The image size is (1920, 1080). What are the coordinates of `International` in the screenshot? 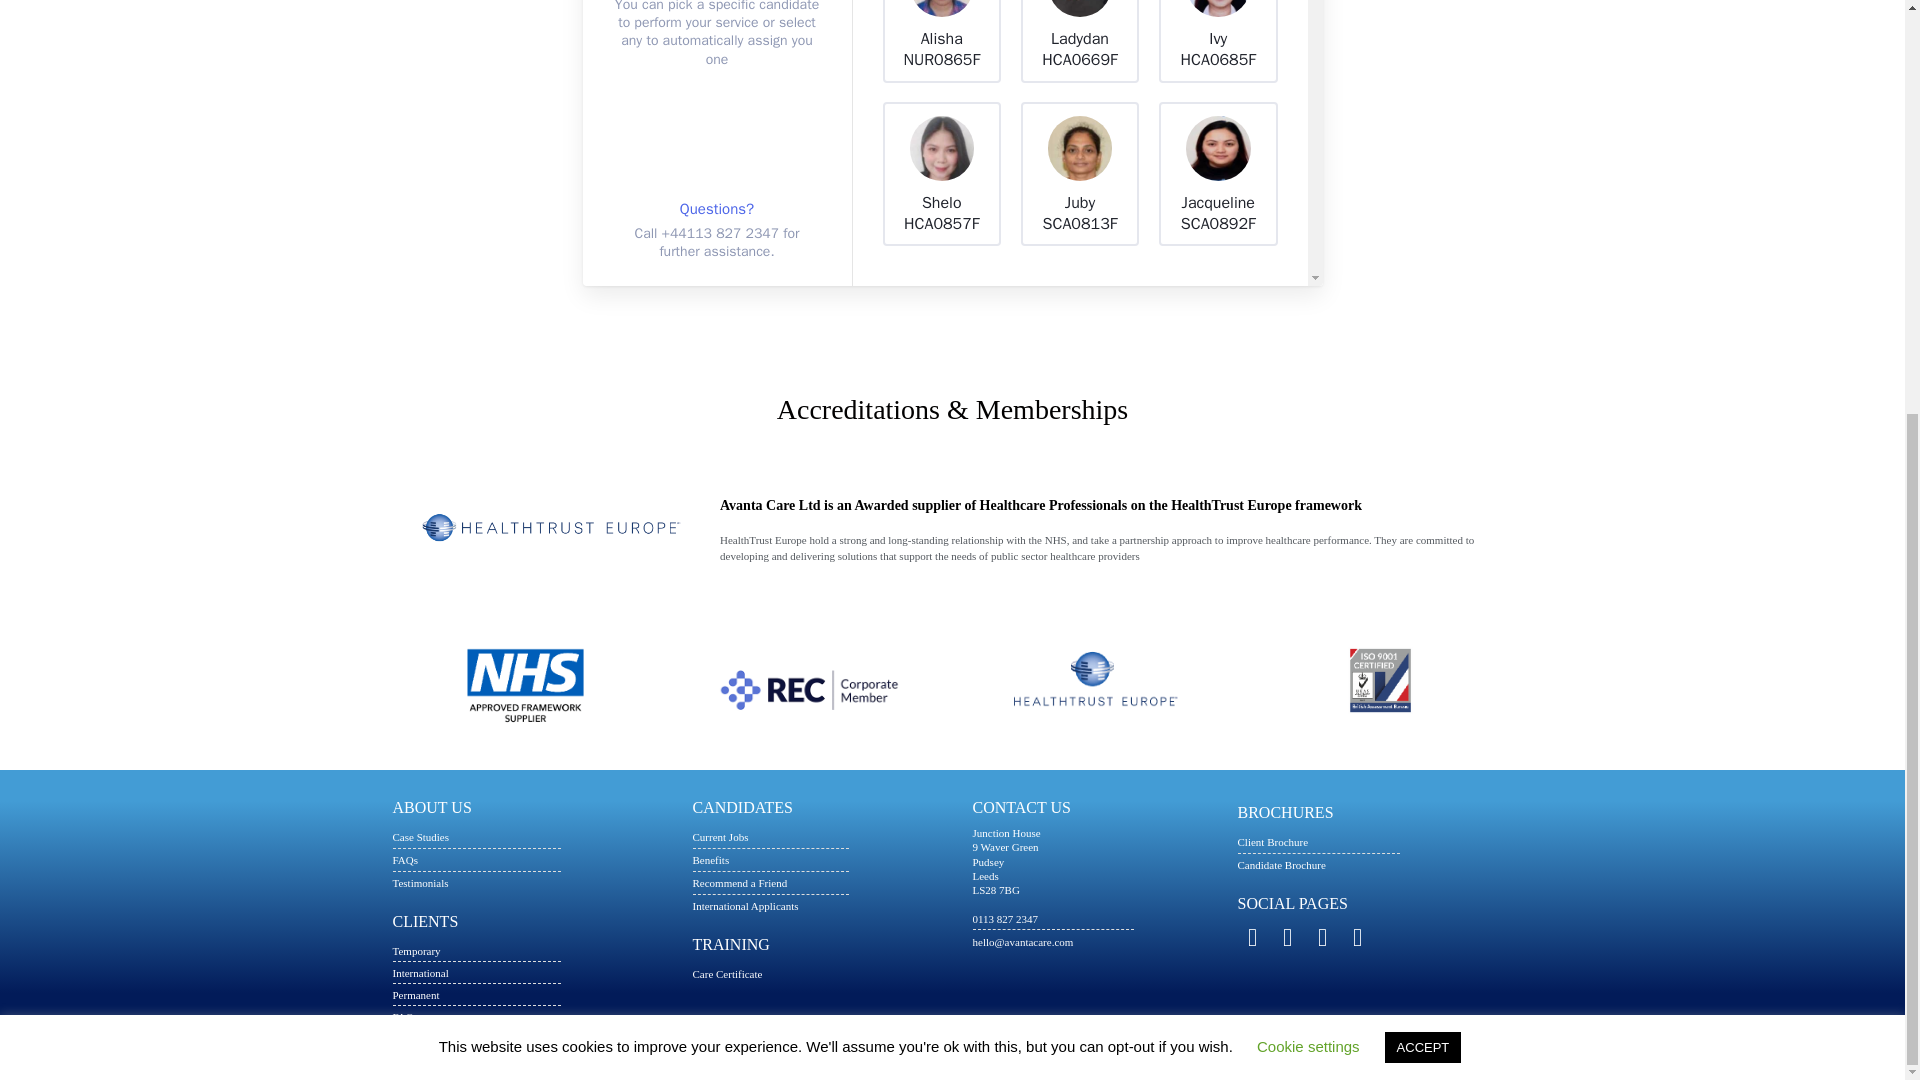 It's located at (532, 972).